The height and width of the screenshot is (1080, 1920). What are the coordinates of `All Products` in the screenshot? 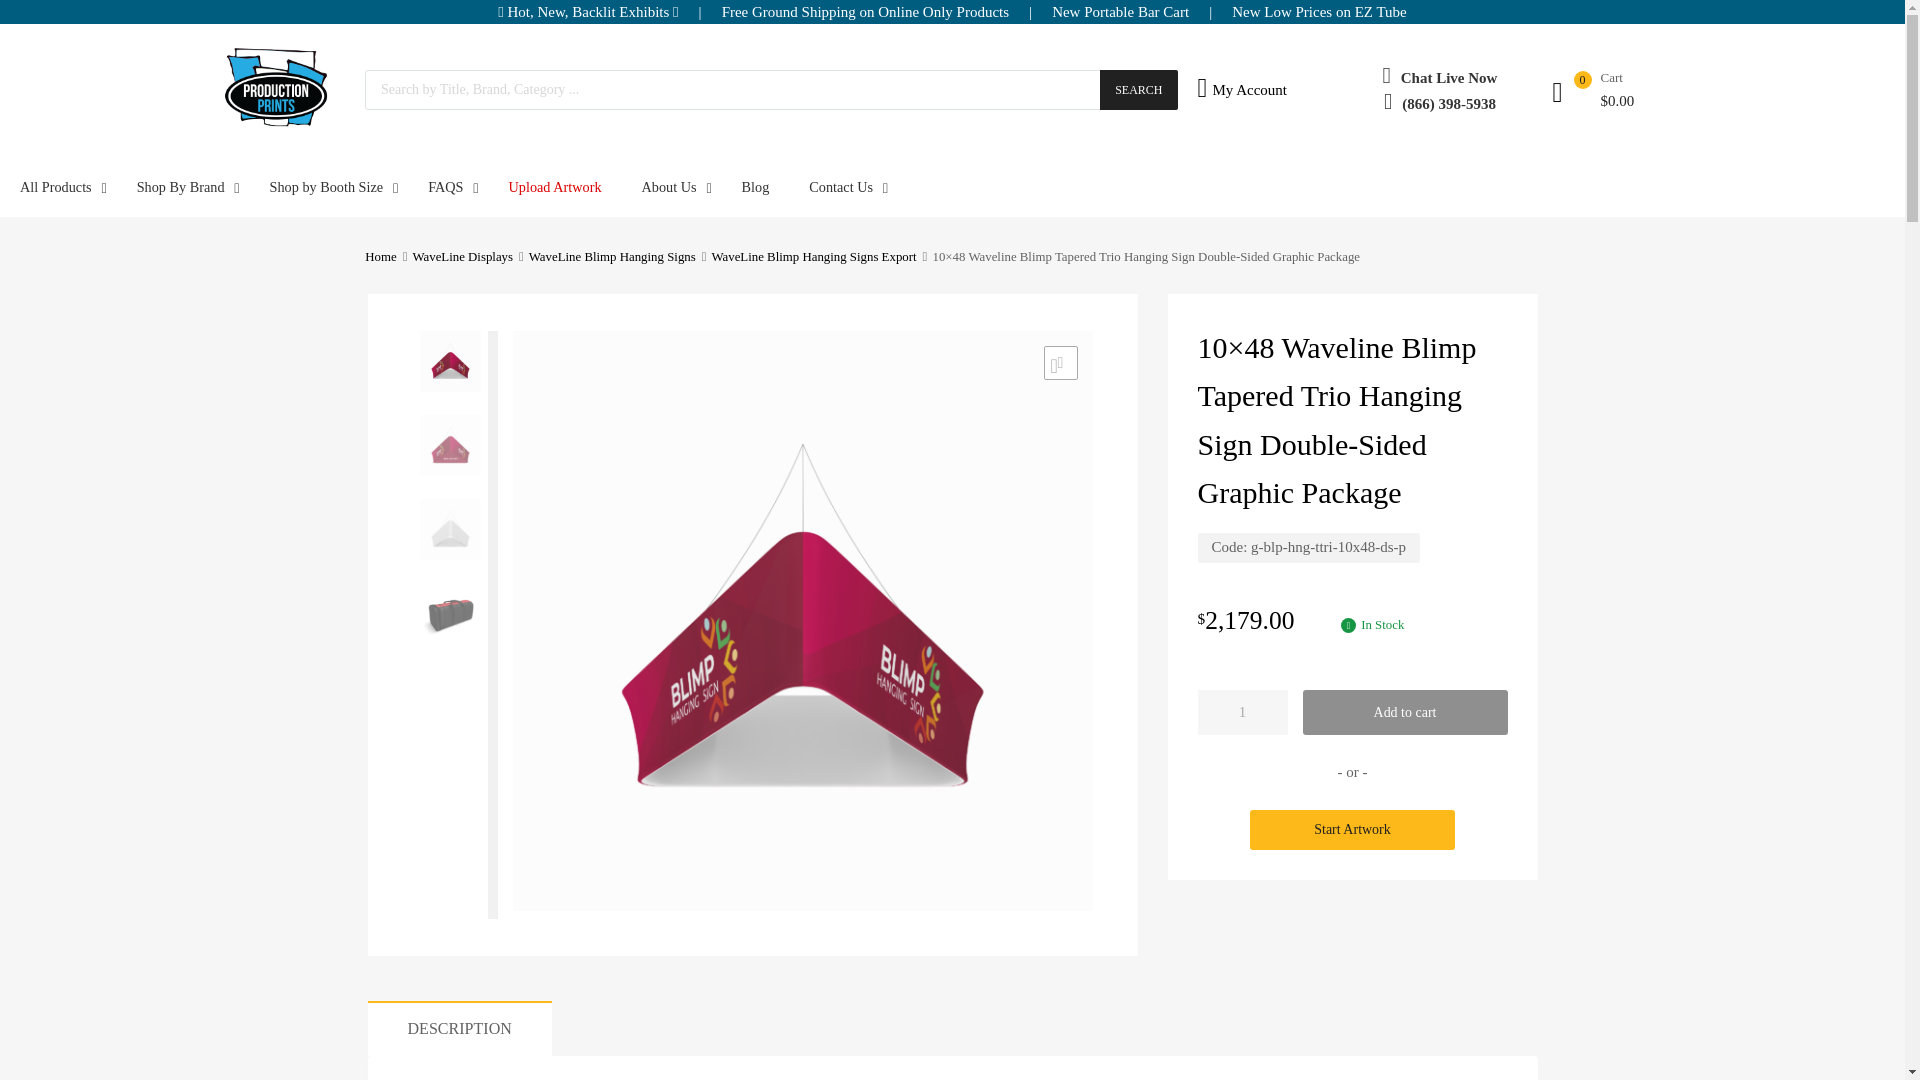 It's located at (58, 186).